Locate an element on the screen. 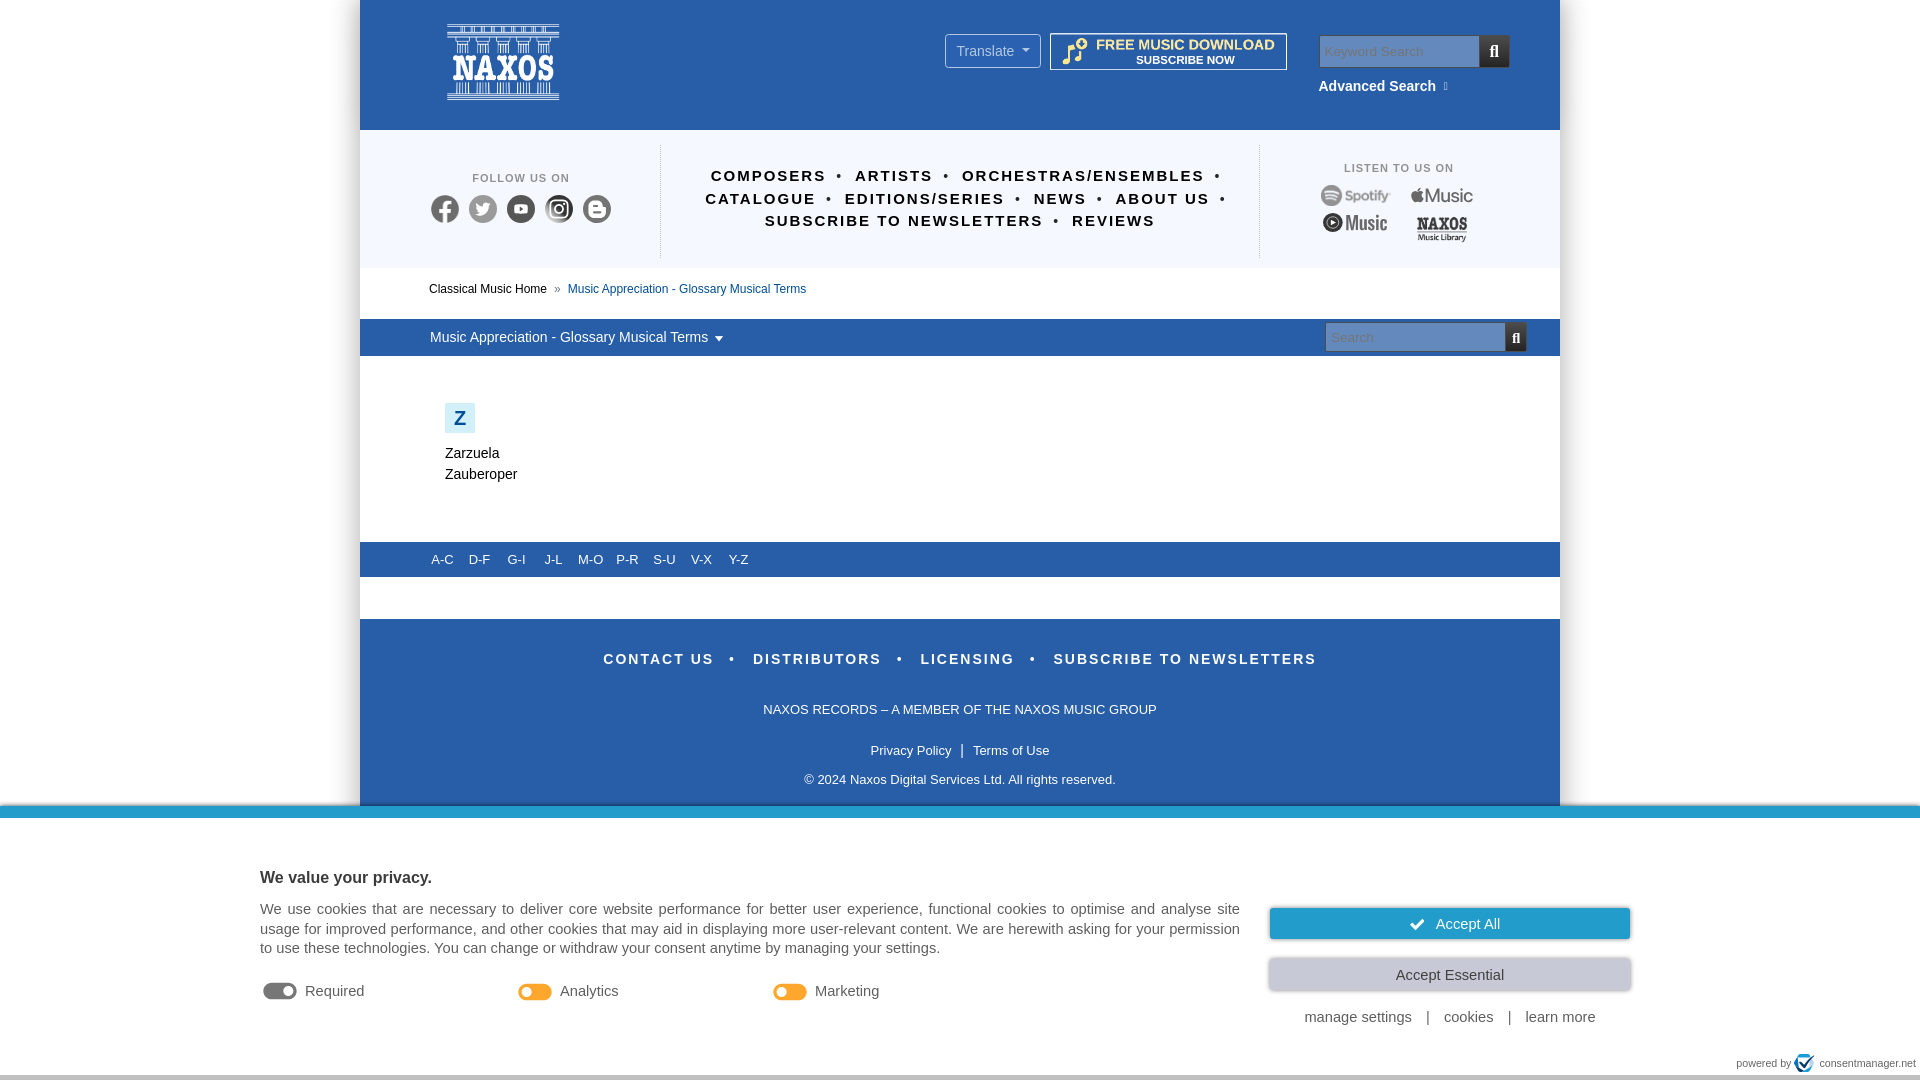 The image size is (1920, 1080). SUBSCRIBE TO NEWSLETTERS is located at coordinates (904, 220).